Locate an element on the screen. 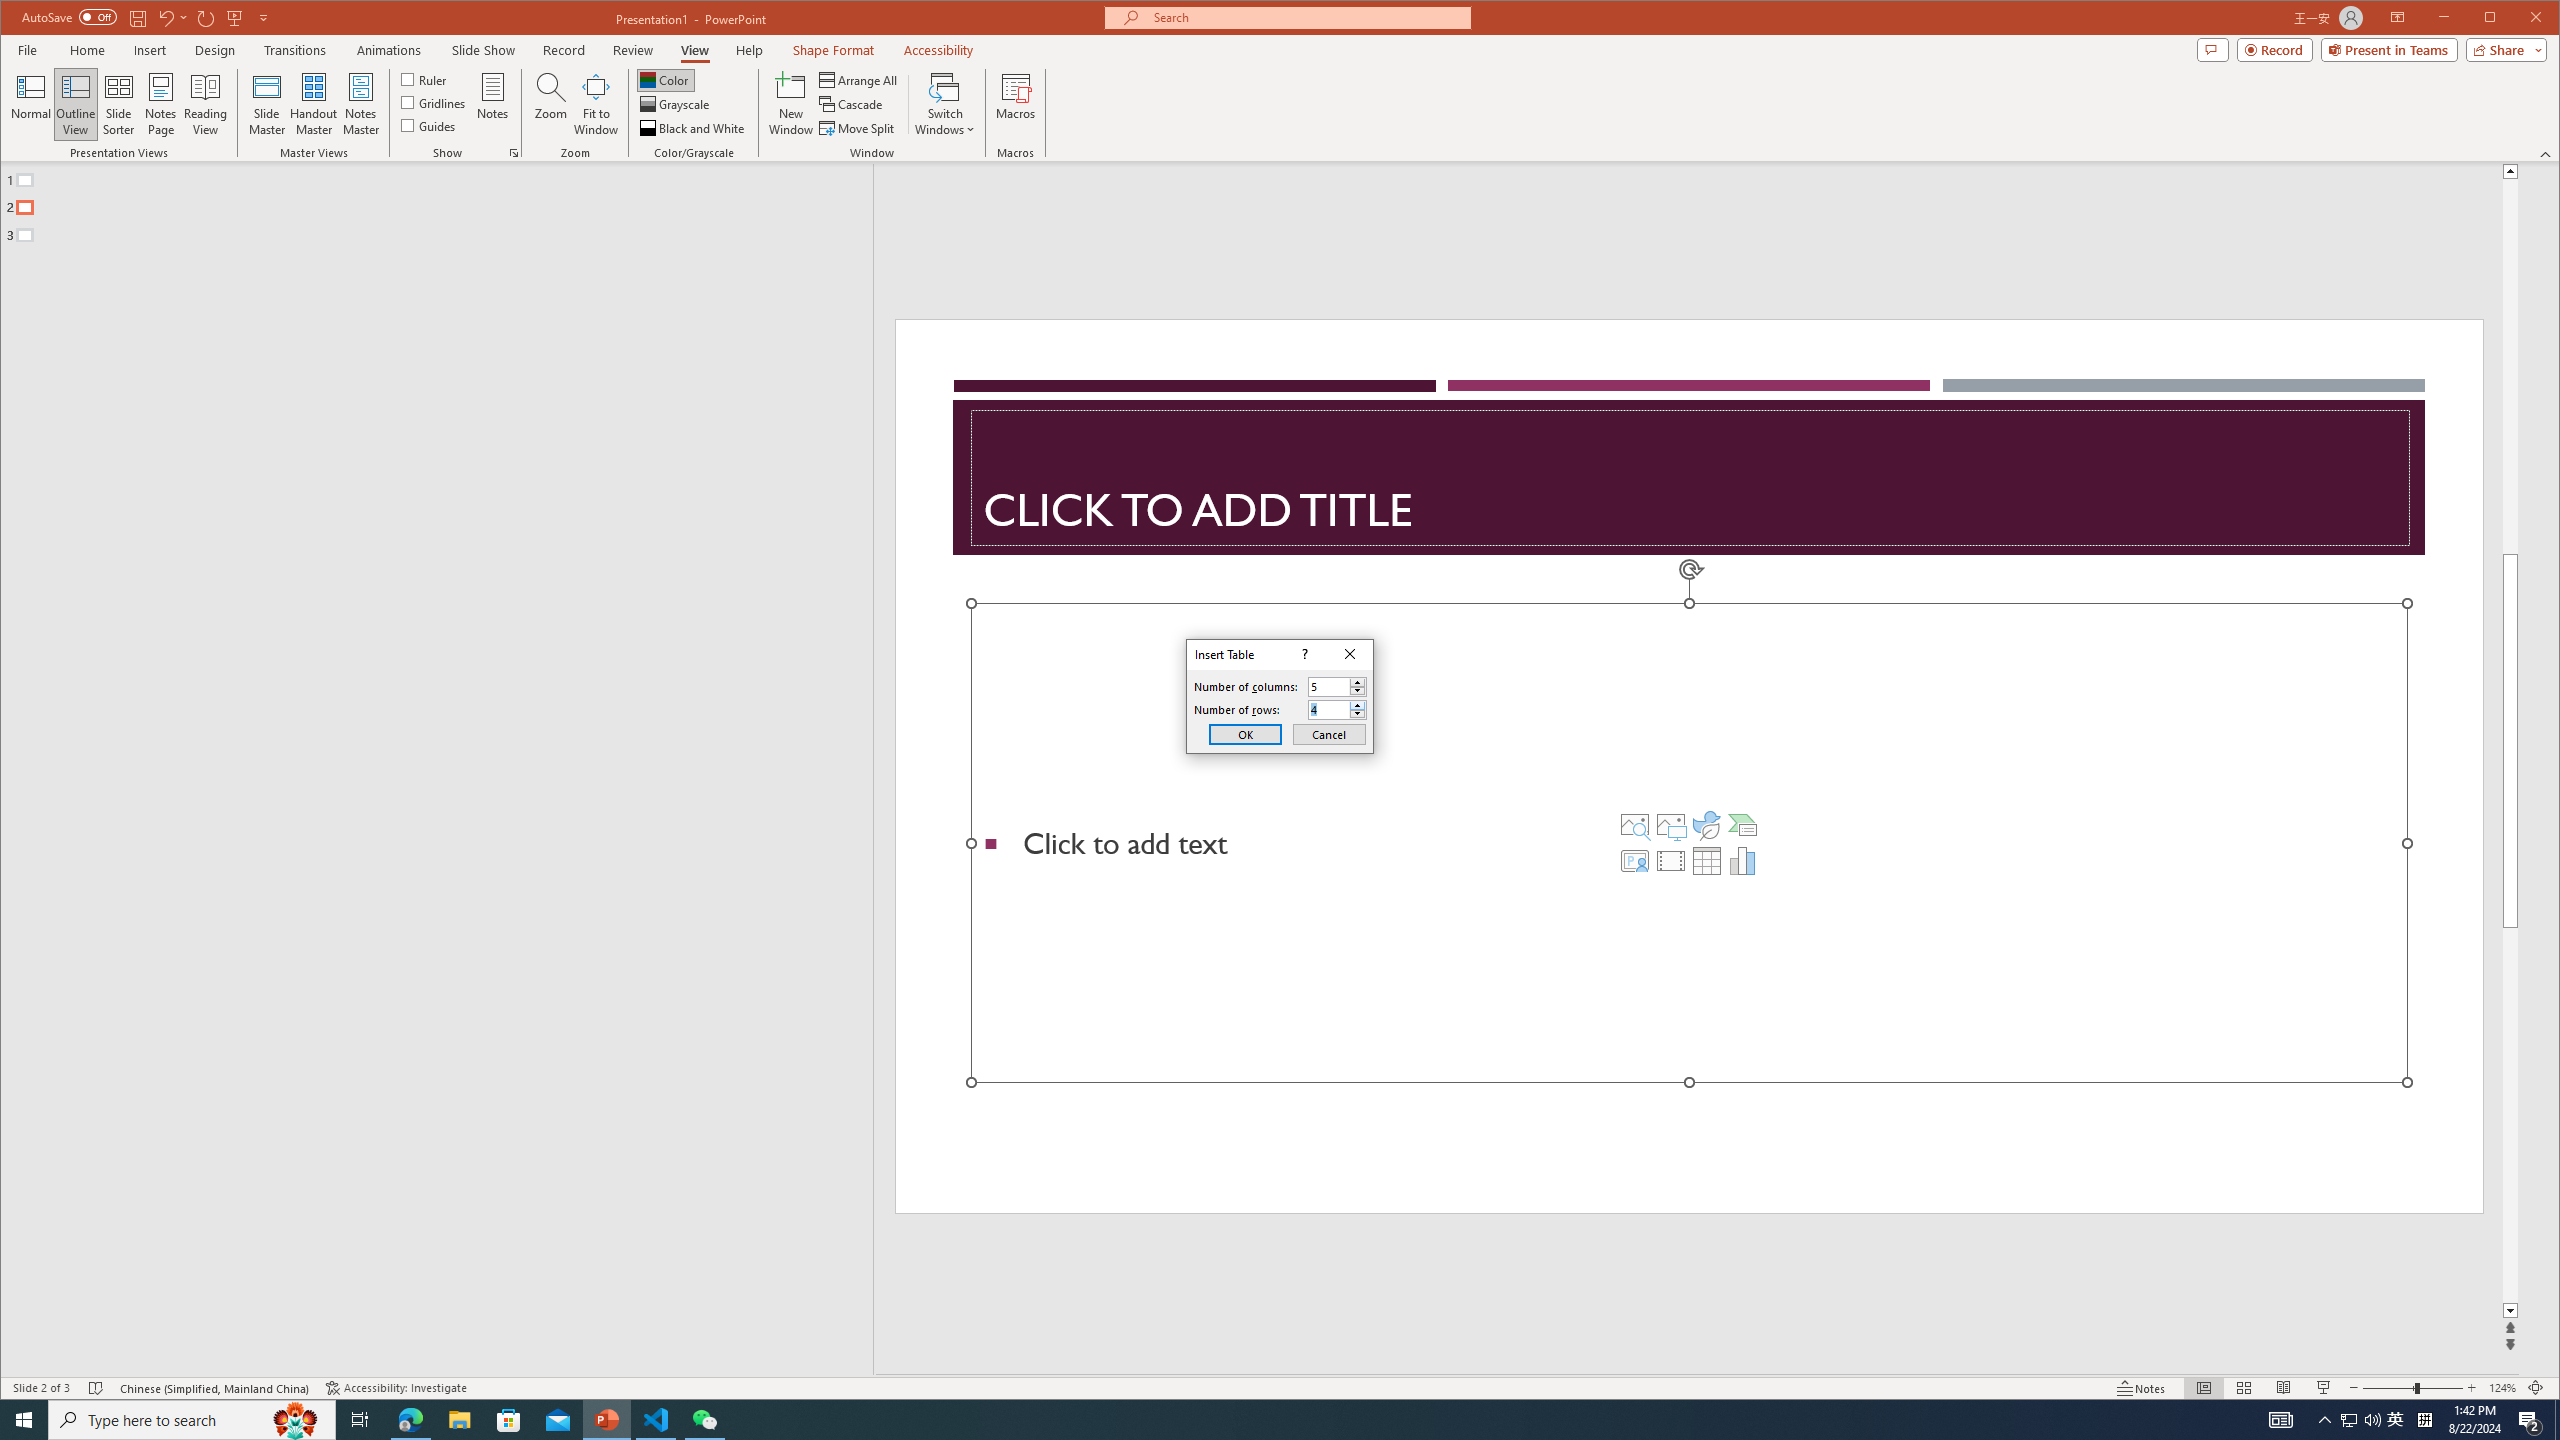  Cascade is located at coordinates (852, 104).